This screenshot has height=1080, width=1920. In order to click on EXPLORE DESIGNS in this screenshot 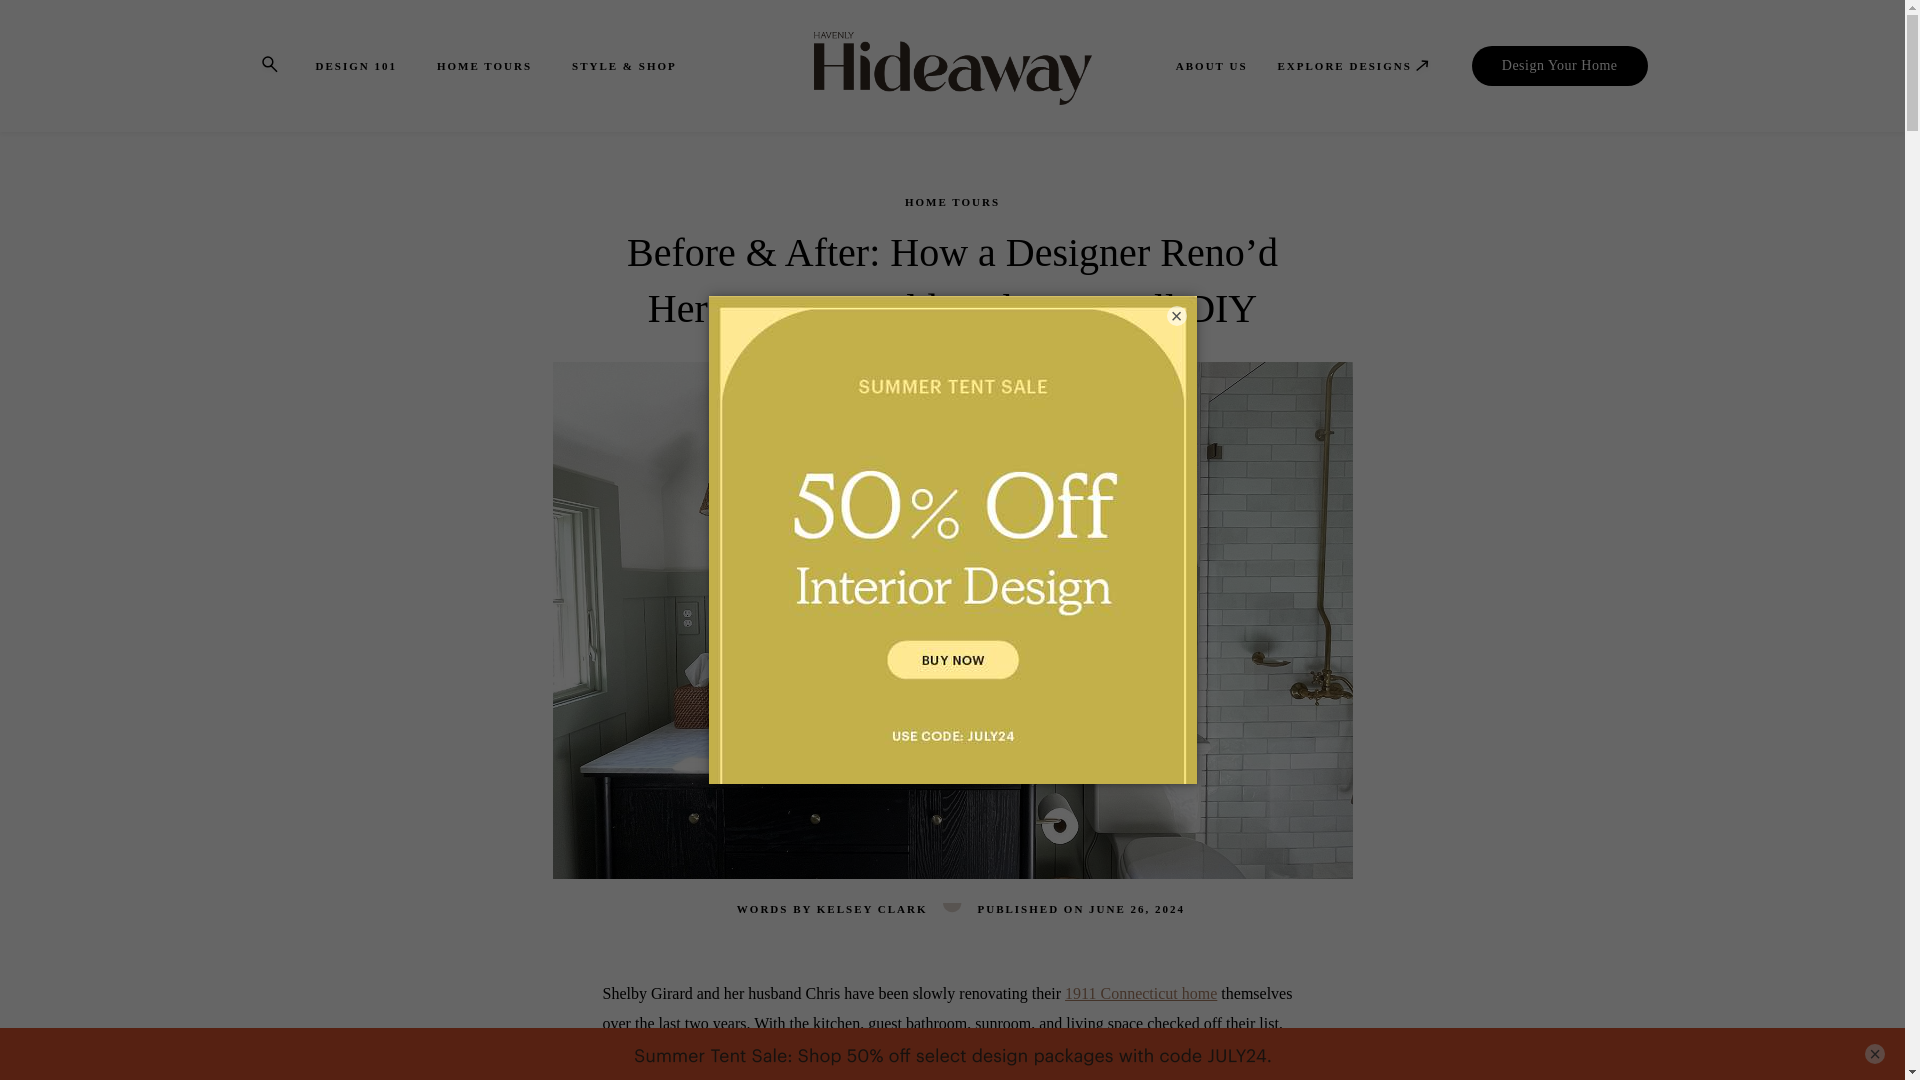, I will do `click(1355, 66)`.